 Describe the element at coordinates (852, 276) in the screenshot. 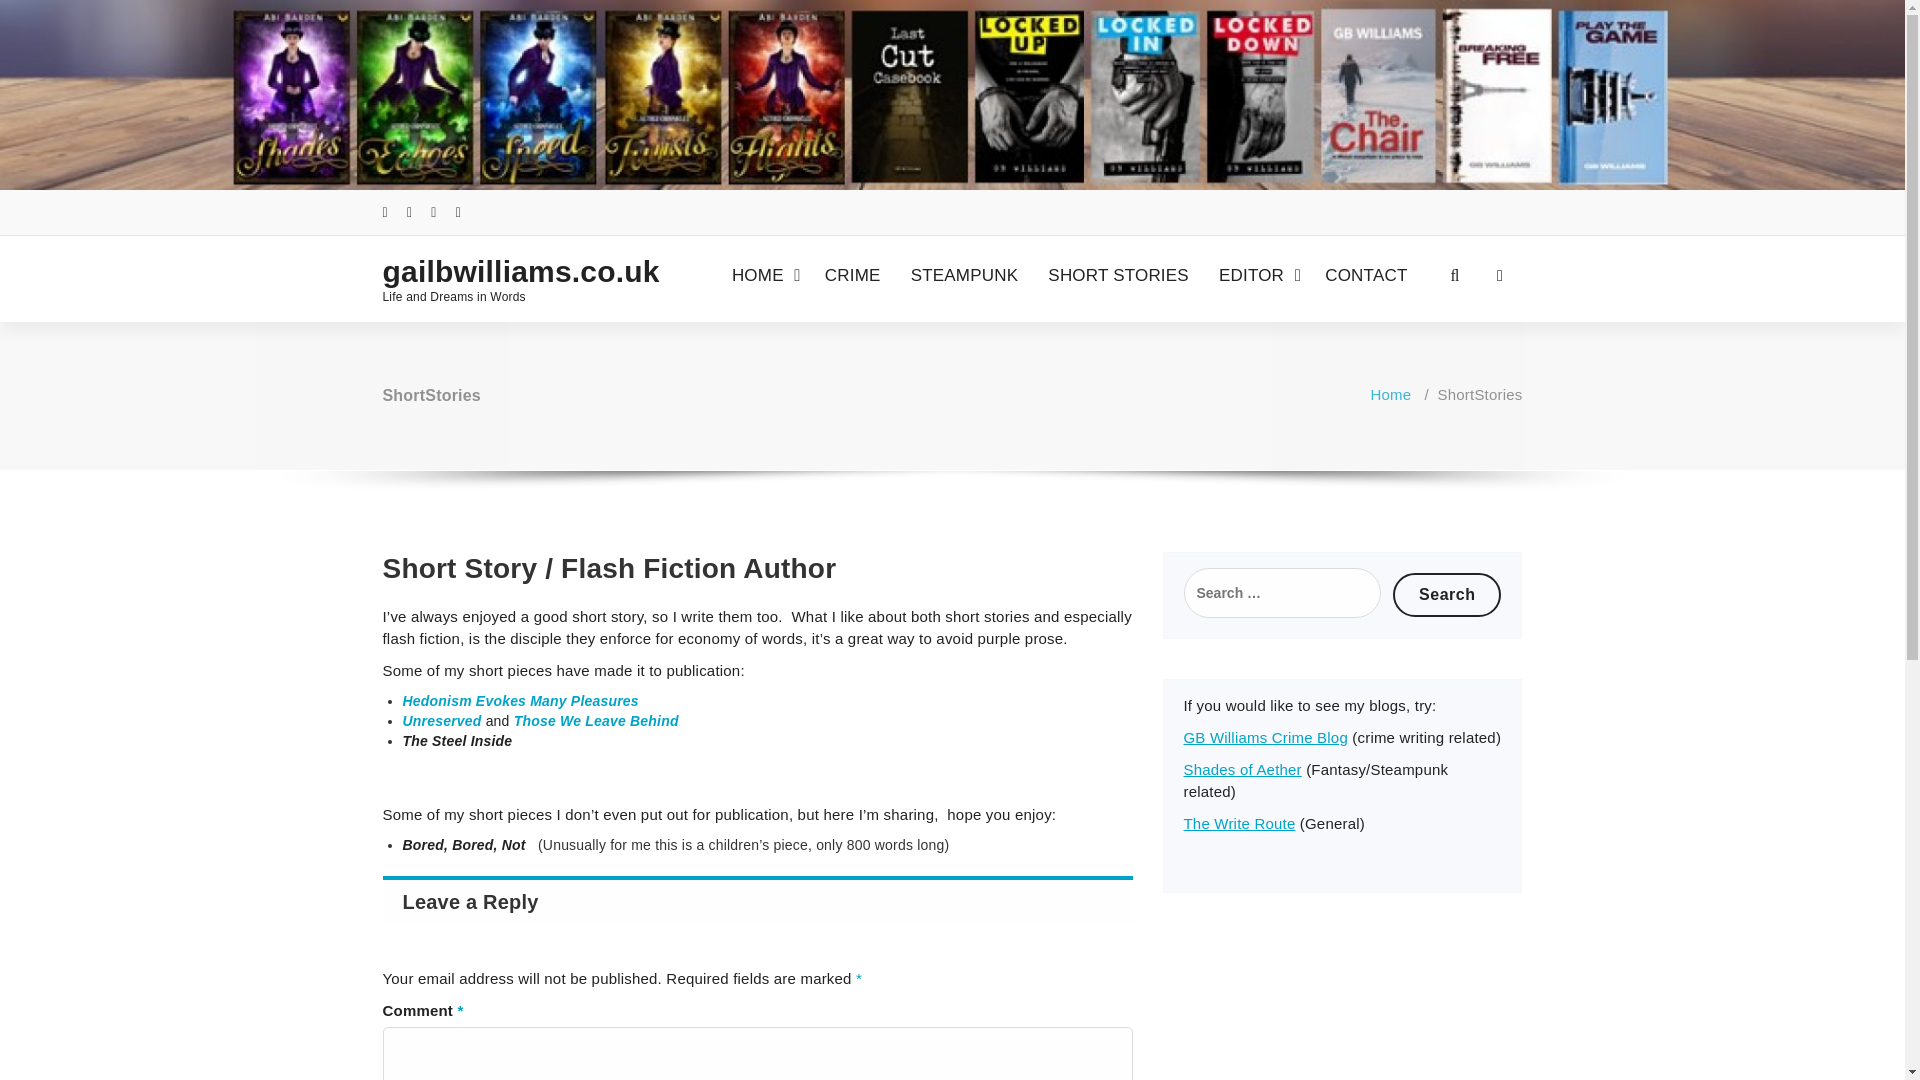

I see `CRIME` at that location.